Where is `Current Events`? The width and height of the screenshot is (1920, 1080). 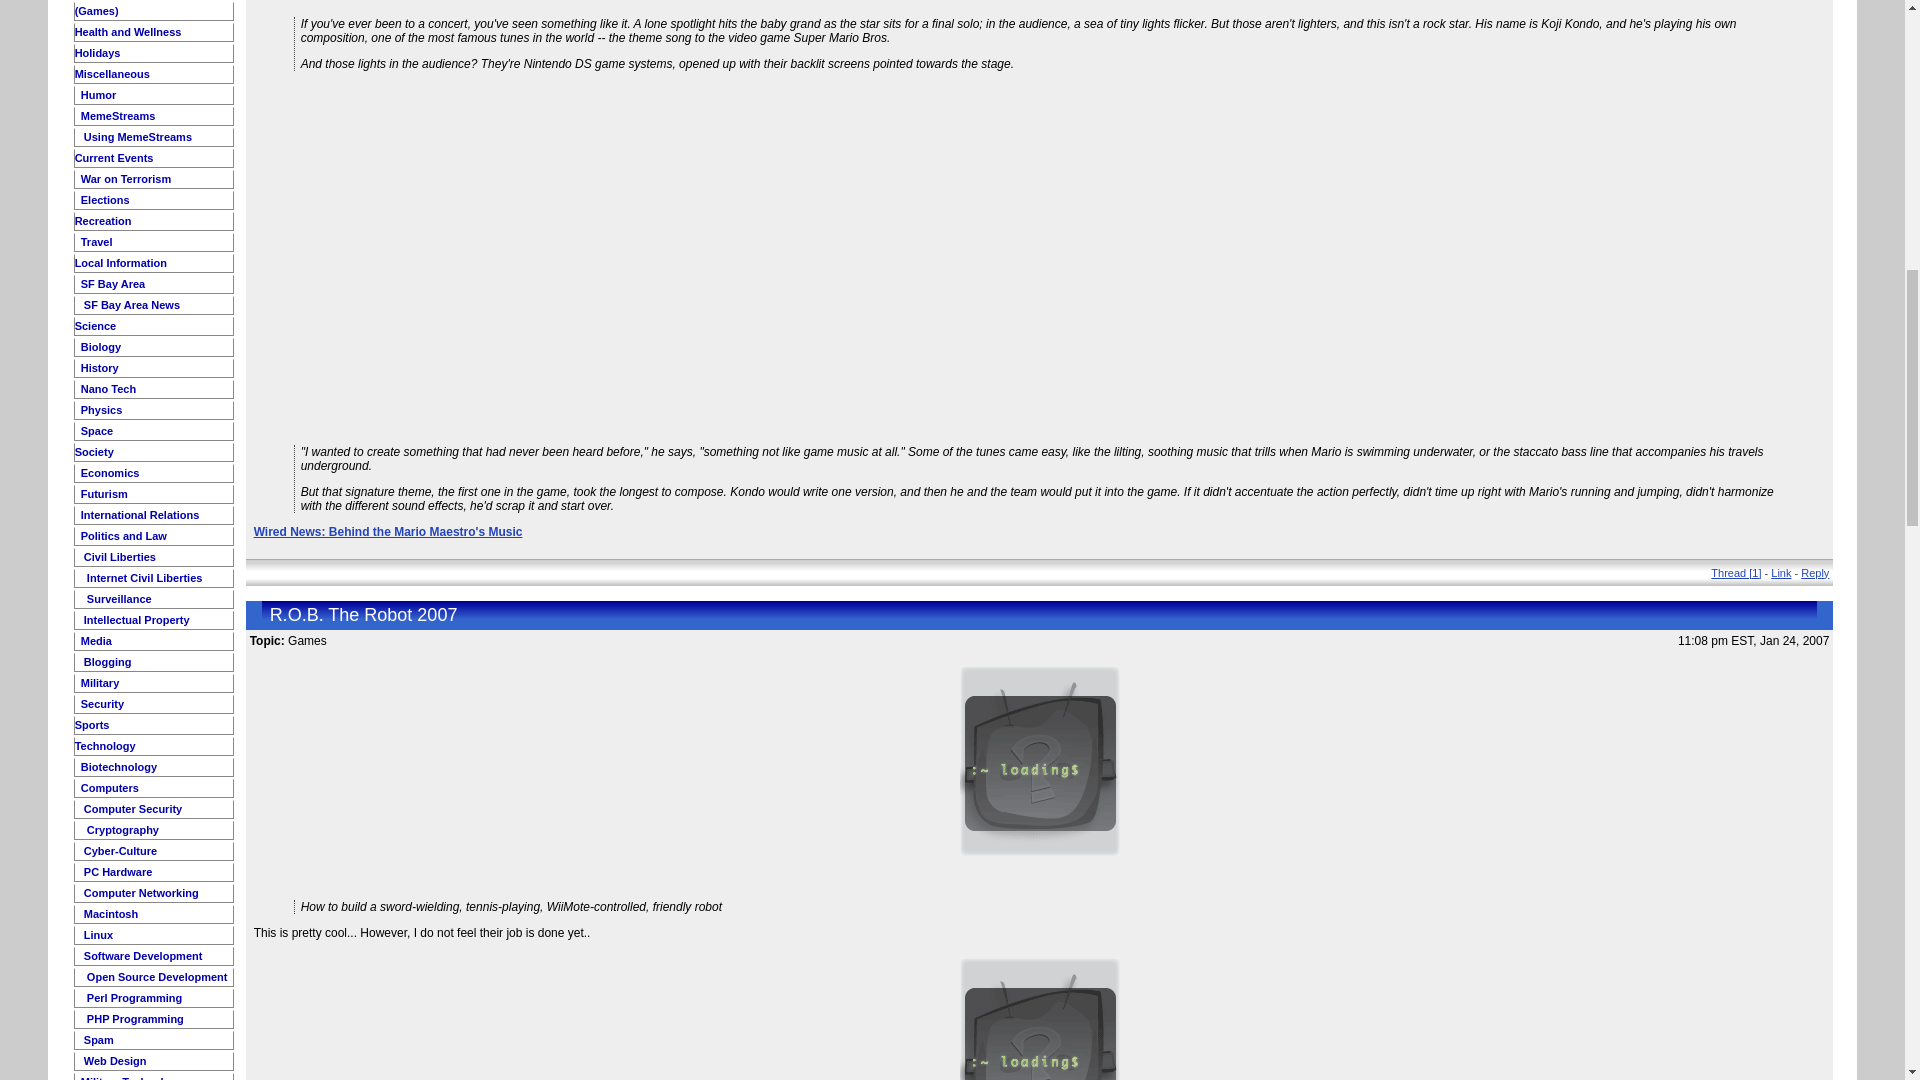 Current Events is located at coordinates (114, 158).